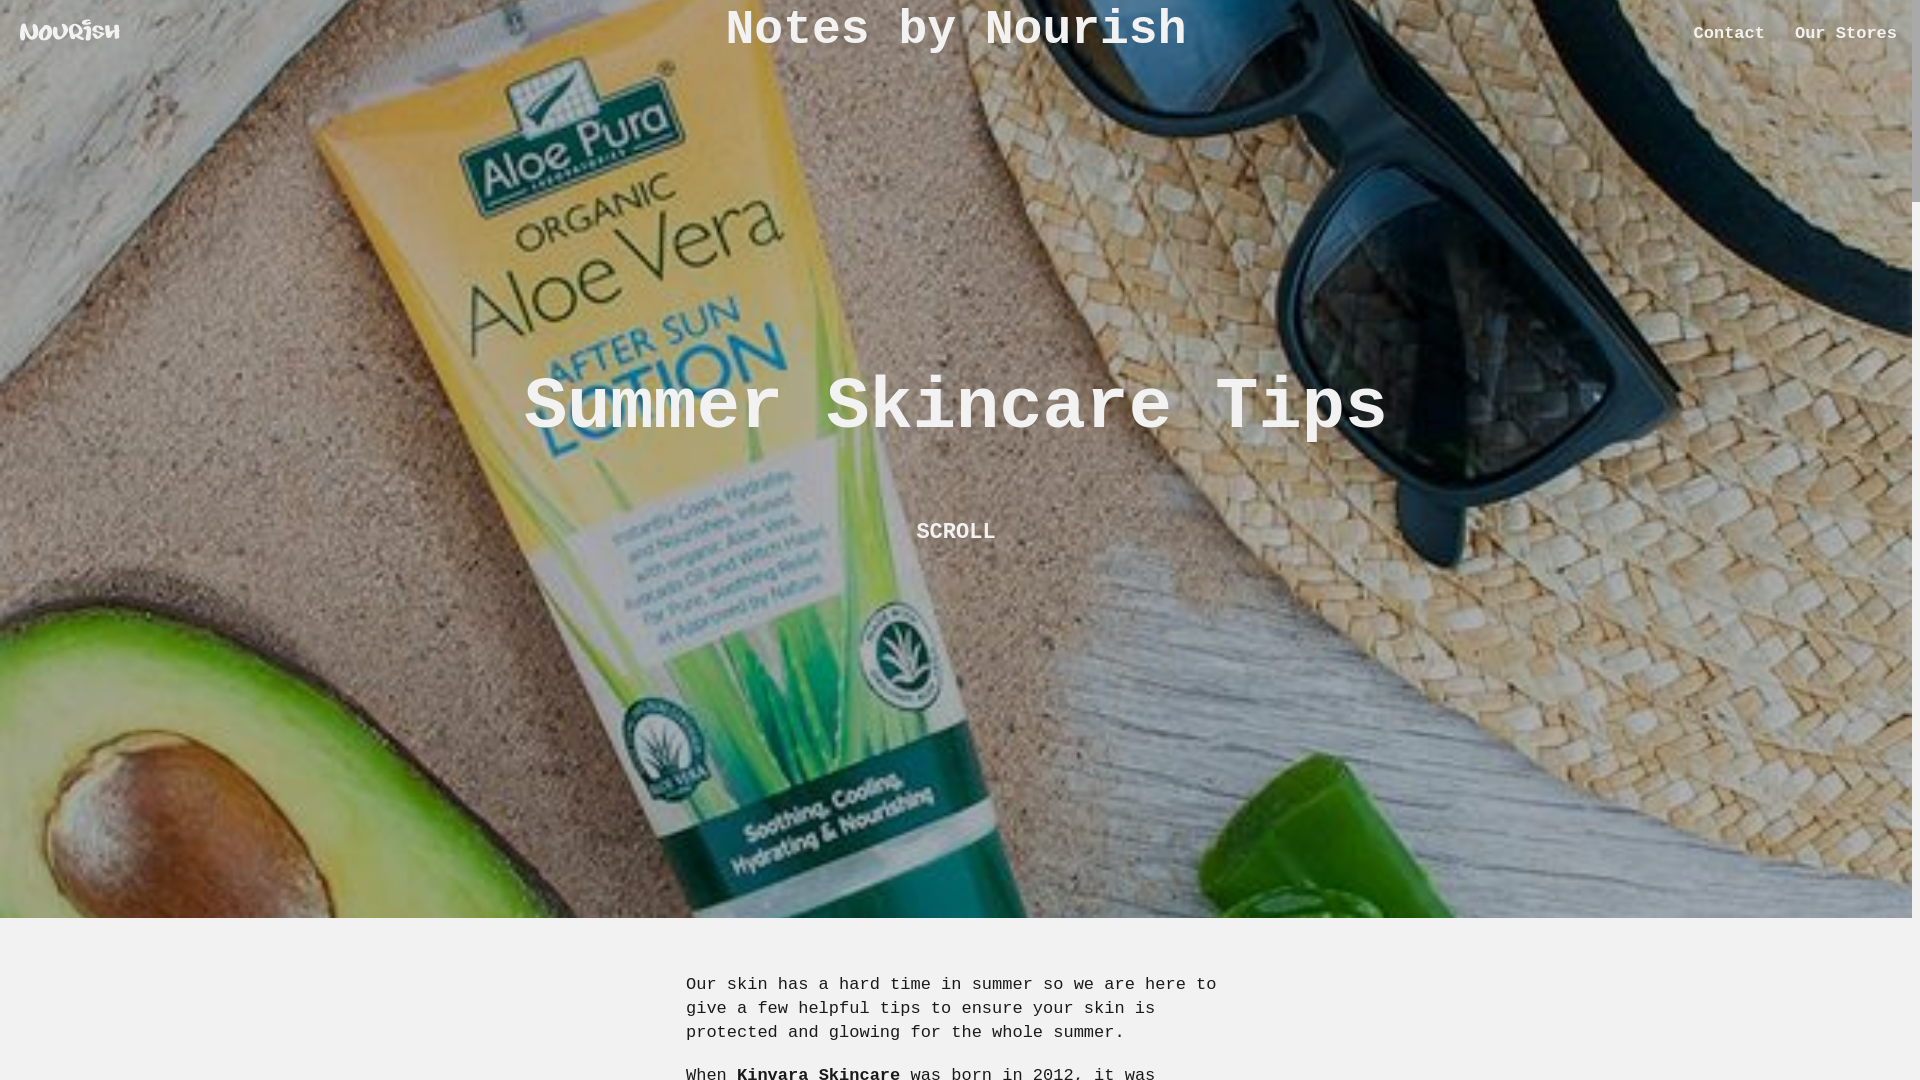  I want to click on Contact, so click(1728, 33).